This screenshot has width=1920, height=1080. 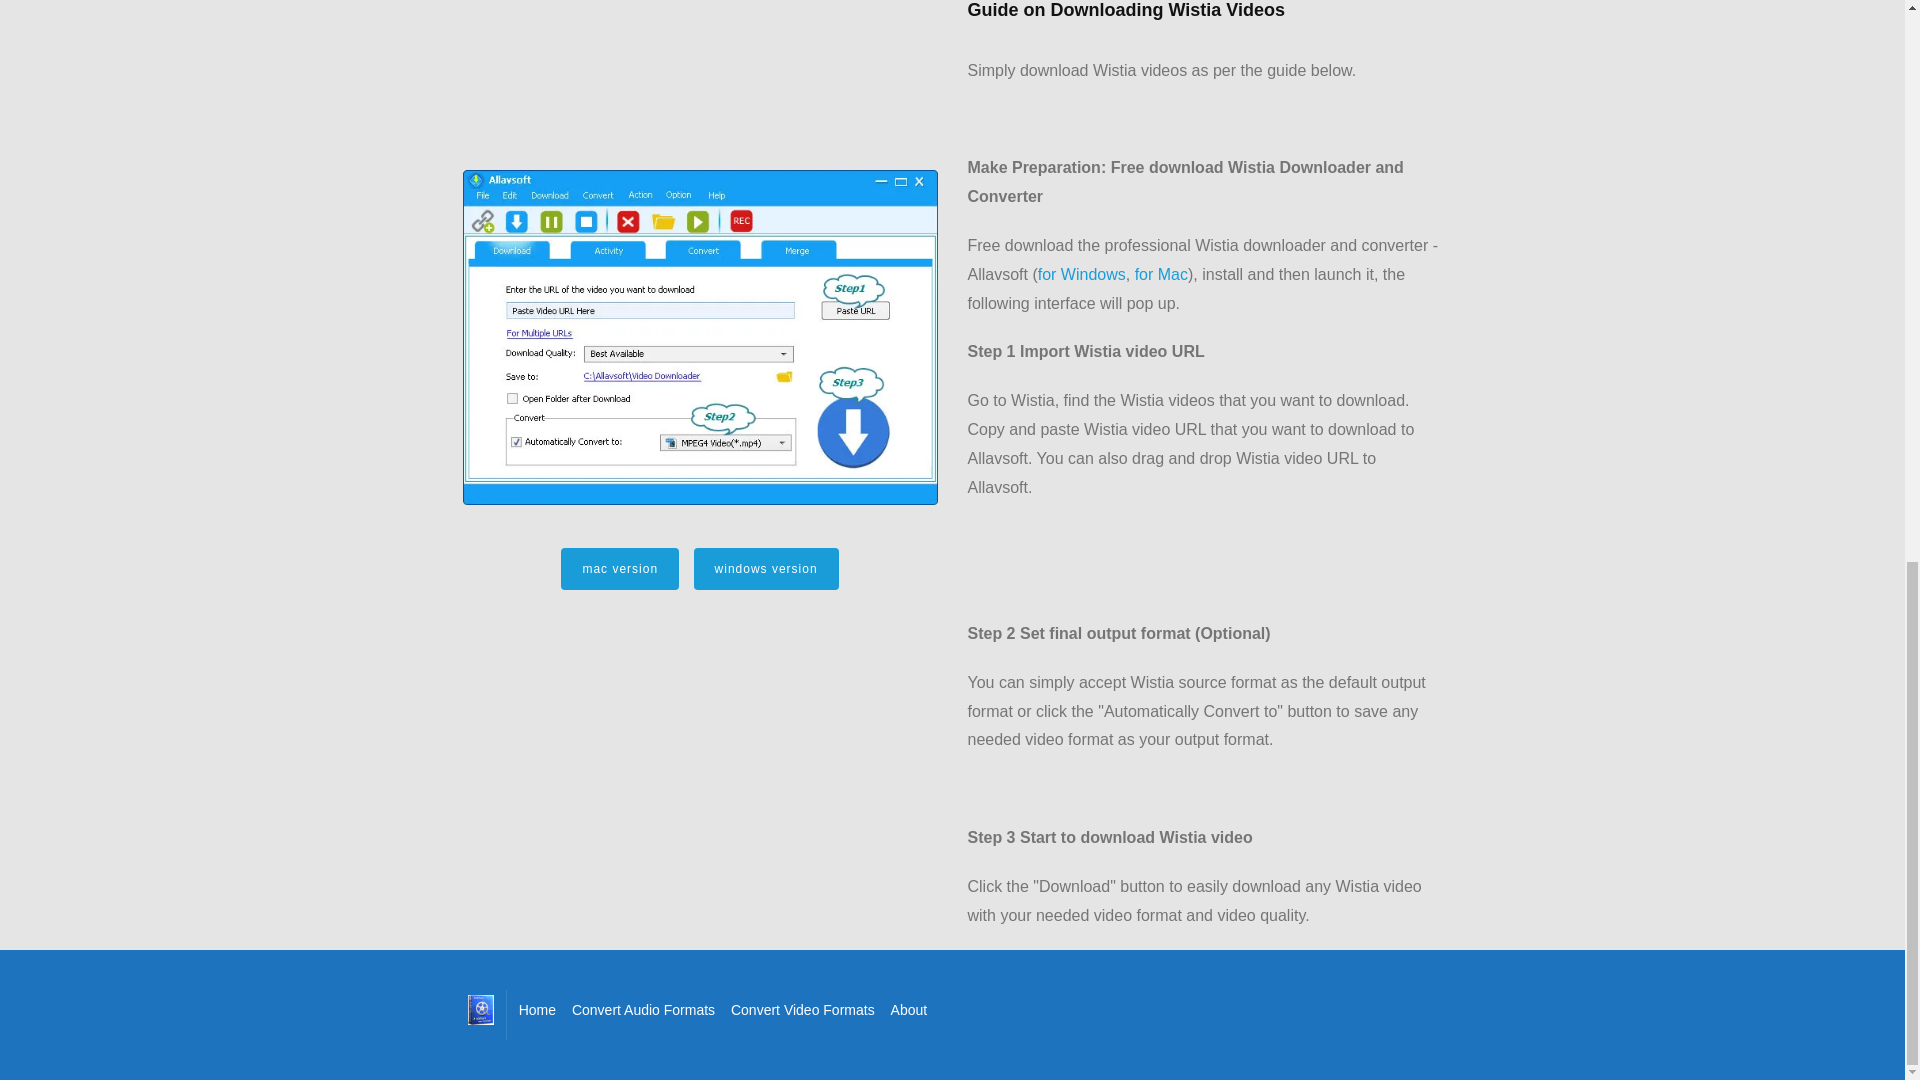 What do you see at coordinates (1082, 274) in the screenshot?
I see `for Windows` at bounding box center [1082, 274].